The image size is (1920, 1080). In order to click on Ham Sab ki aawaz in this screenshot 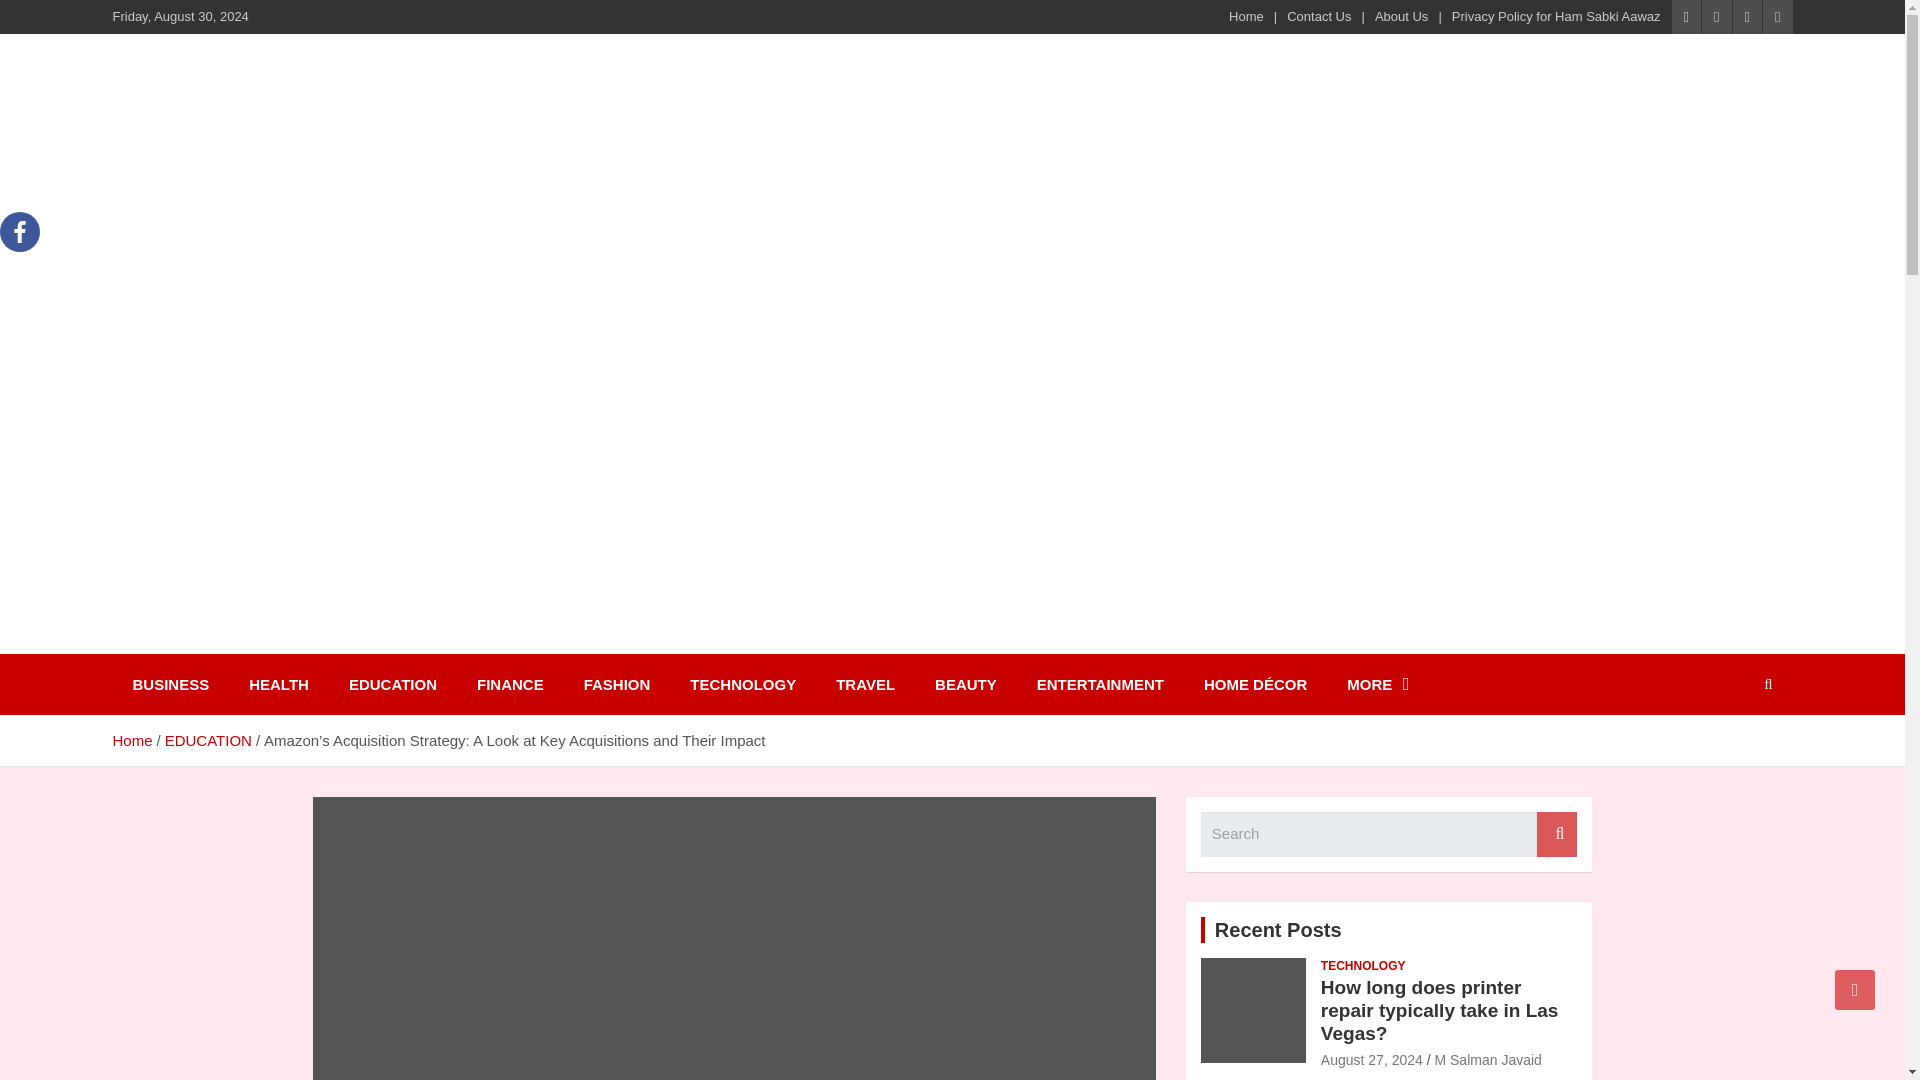, I will do `click(284, 640)`.